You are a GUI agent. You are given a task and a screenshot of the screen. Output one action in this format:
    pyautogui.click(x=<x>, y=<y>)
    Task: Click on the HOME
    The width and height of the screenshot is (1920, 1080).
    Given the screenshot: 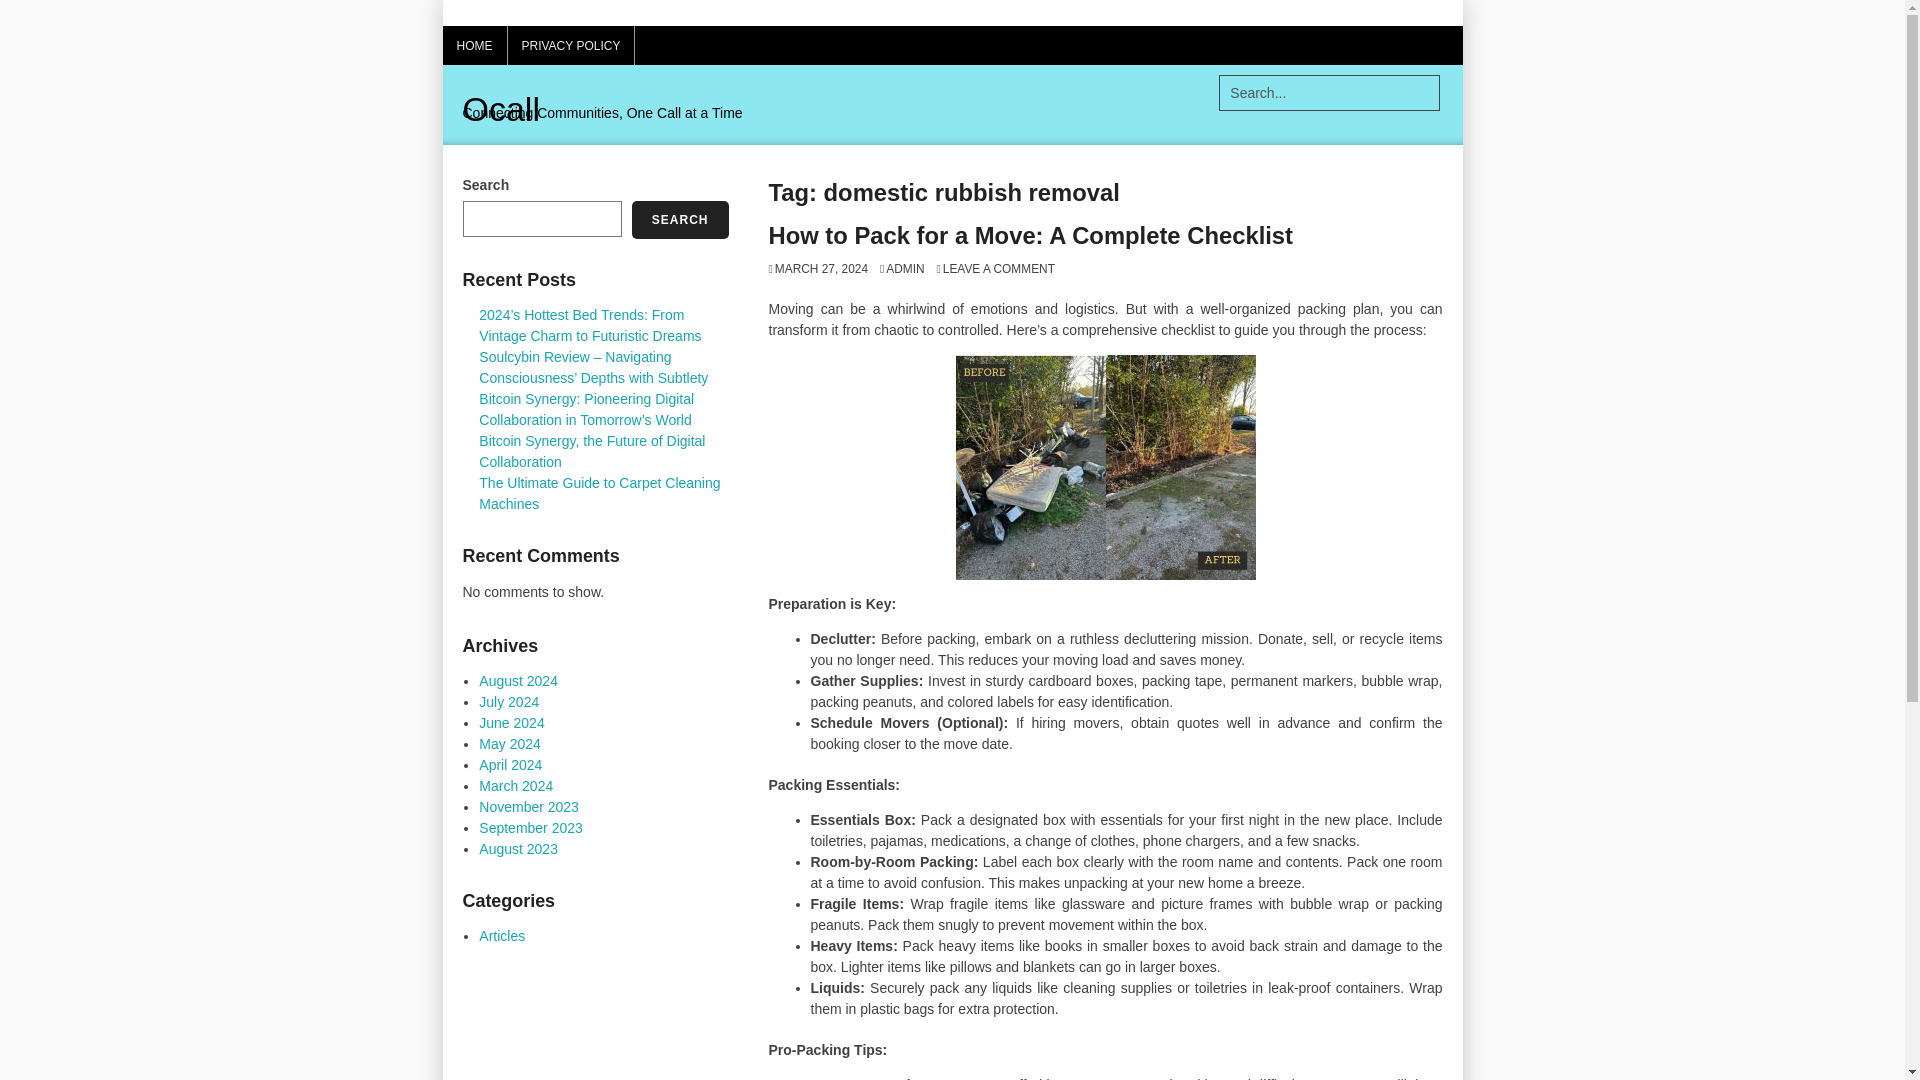 What is the action you would take?
    pyautogui.click(x=474, y=44)
    